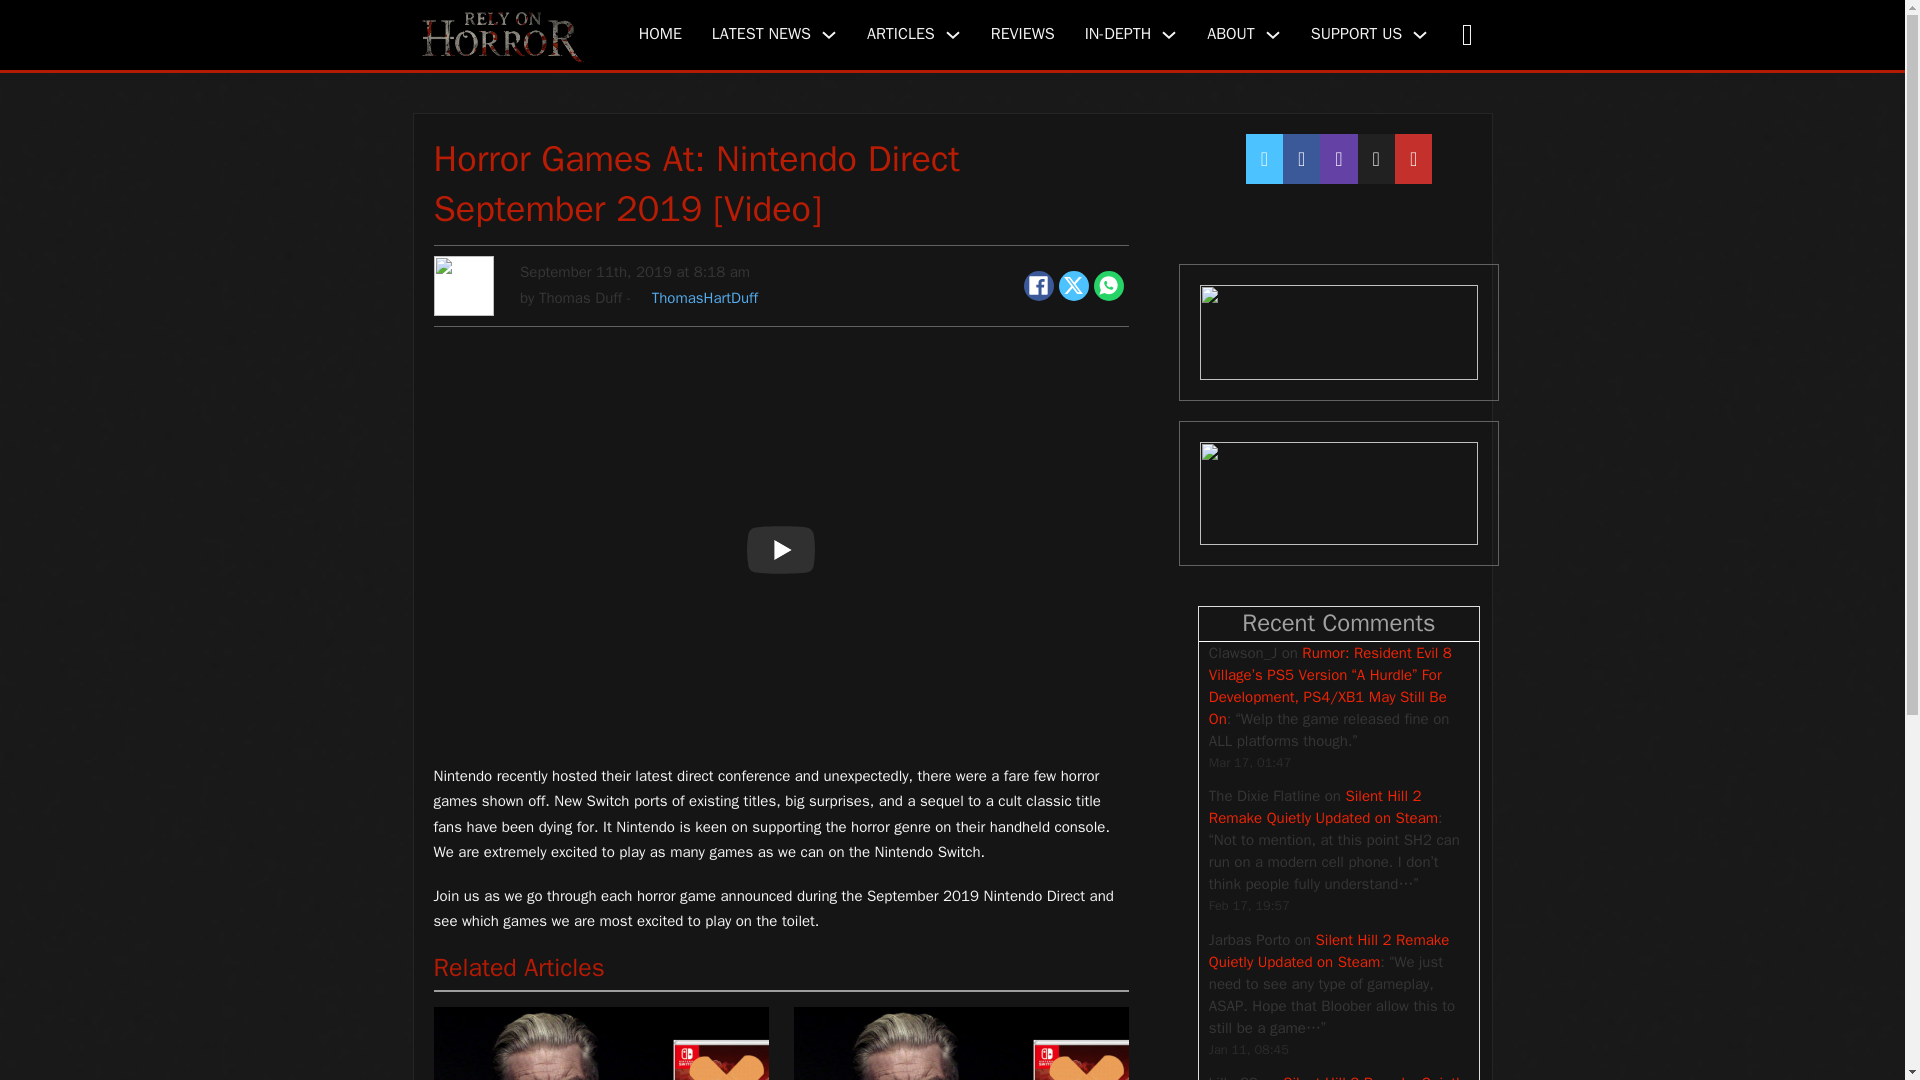  I want to click on LATEST NEWS, so click(761, 34).